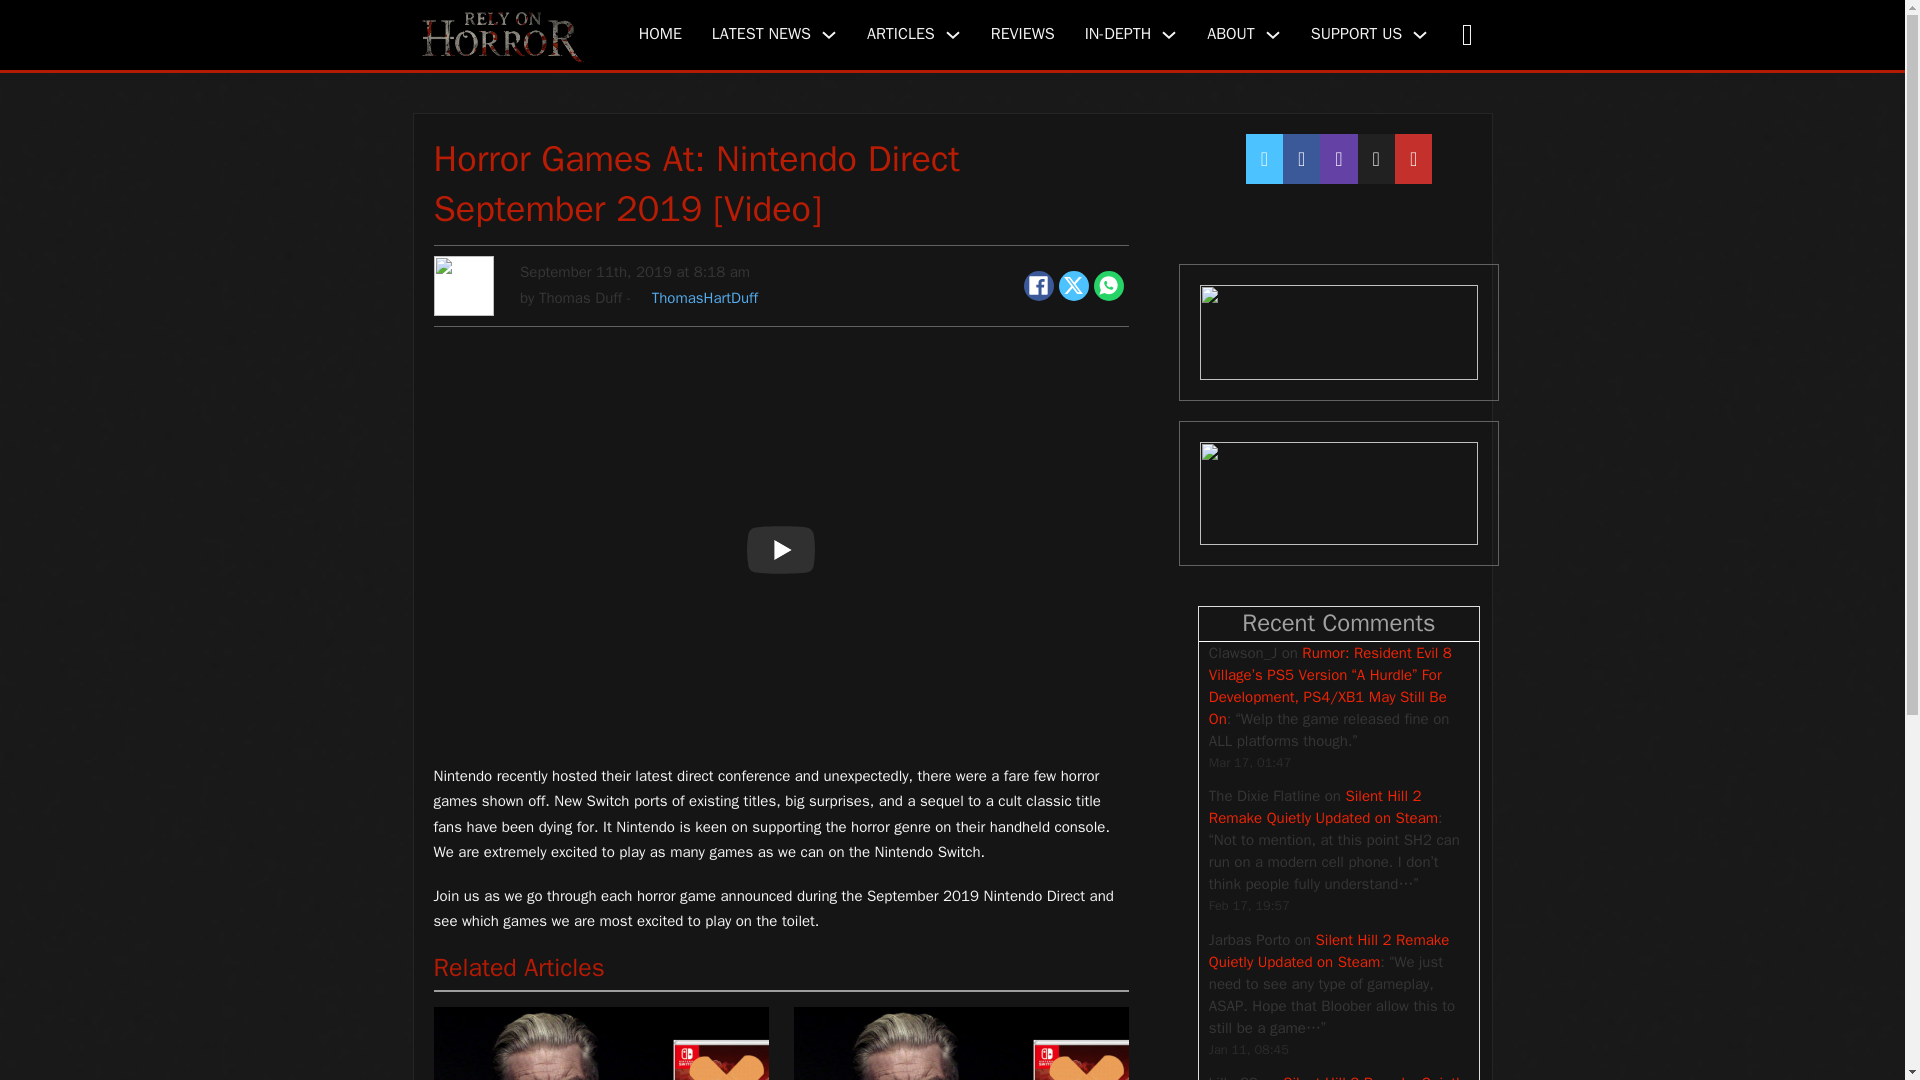  I want to click on LATEST NEWS, so click(761, 34).